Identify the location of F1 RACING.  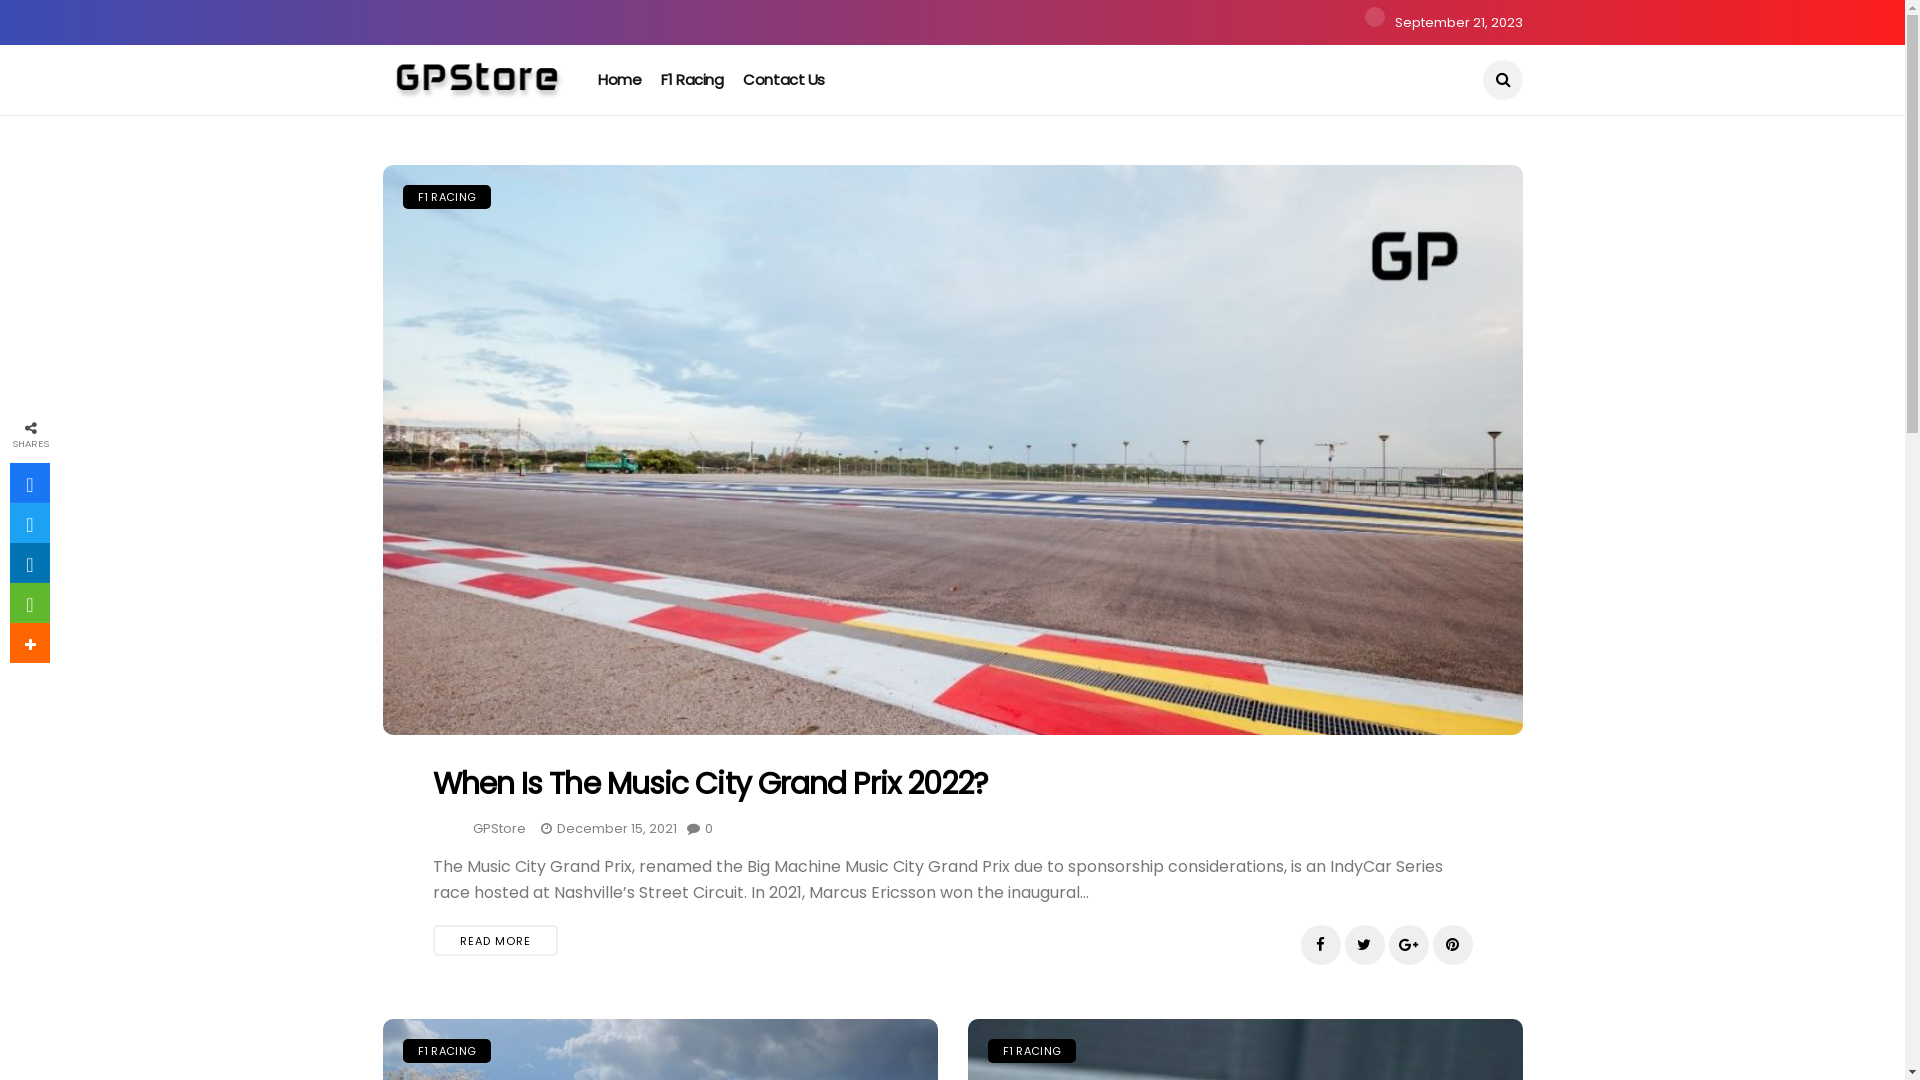
(446, 1051).